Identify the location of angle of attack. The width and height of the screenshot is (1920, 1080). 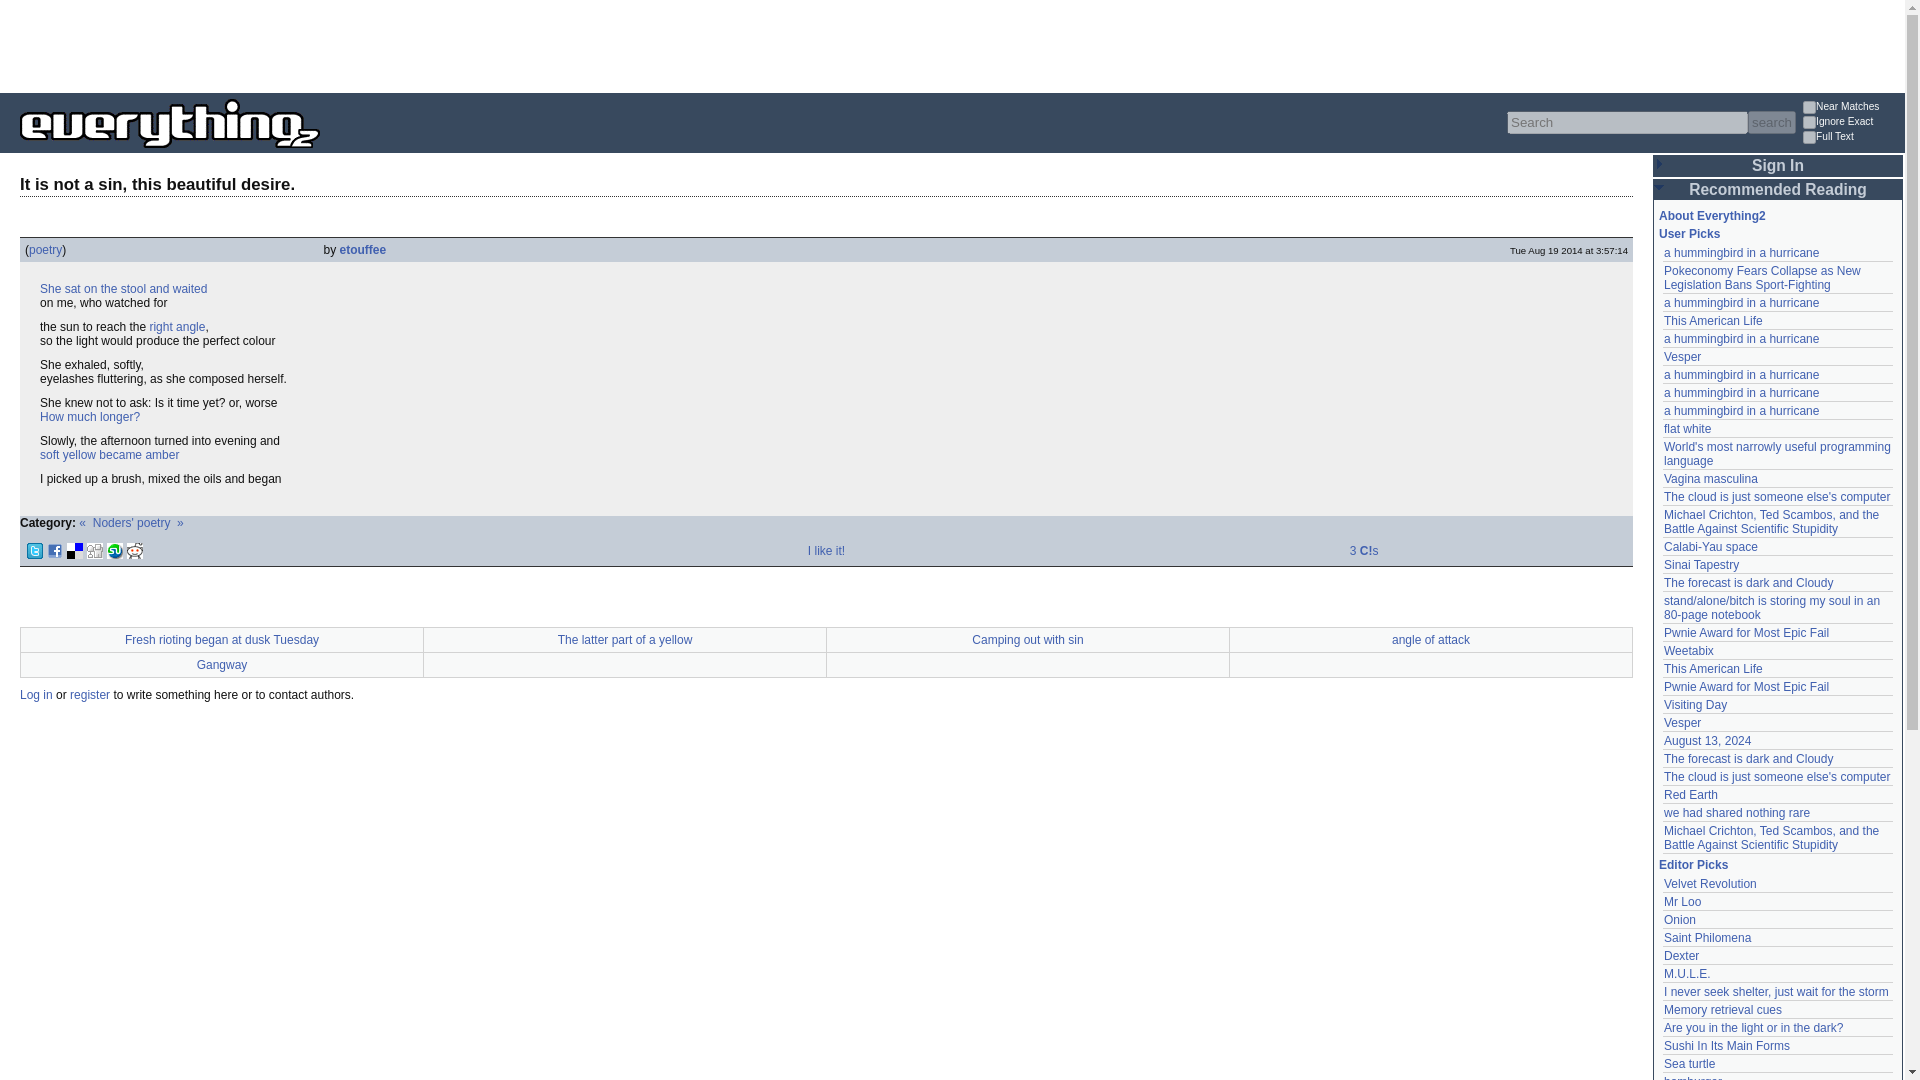
(177, 326).